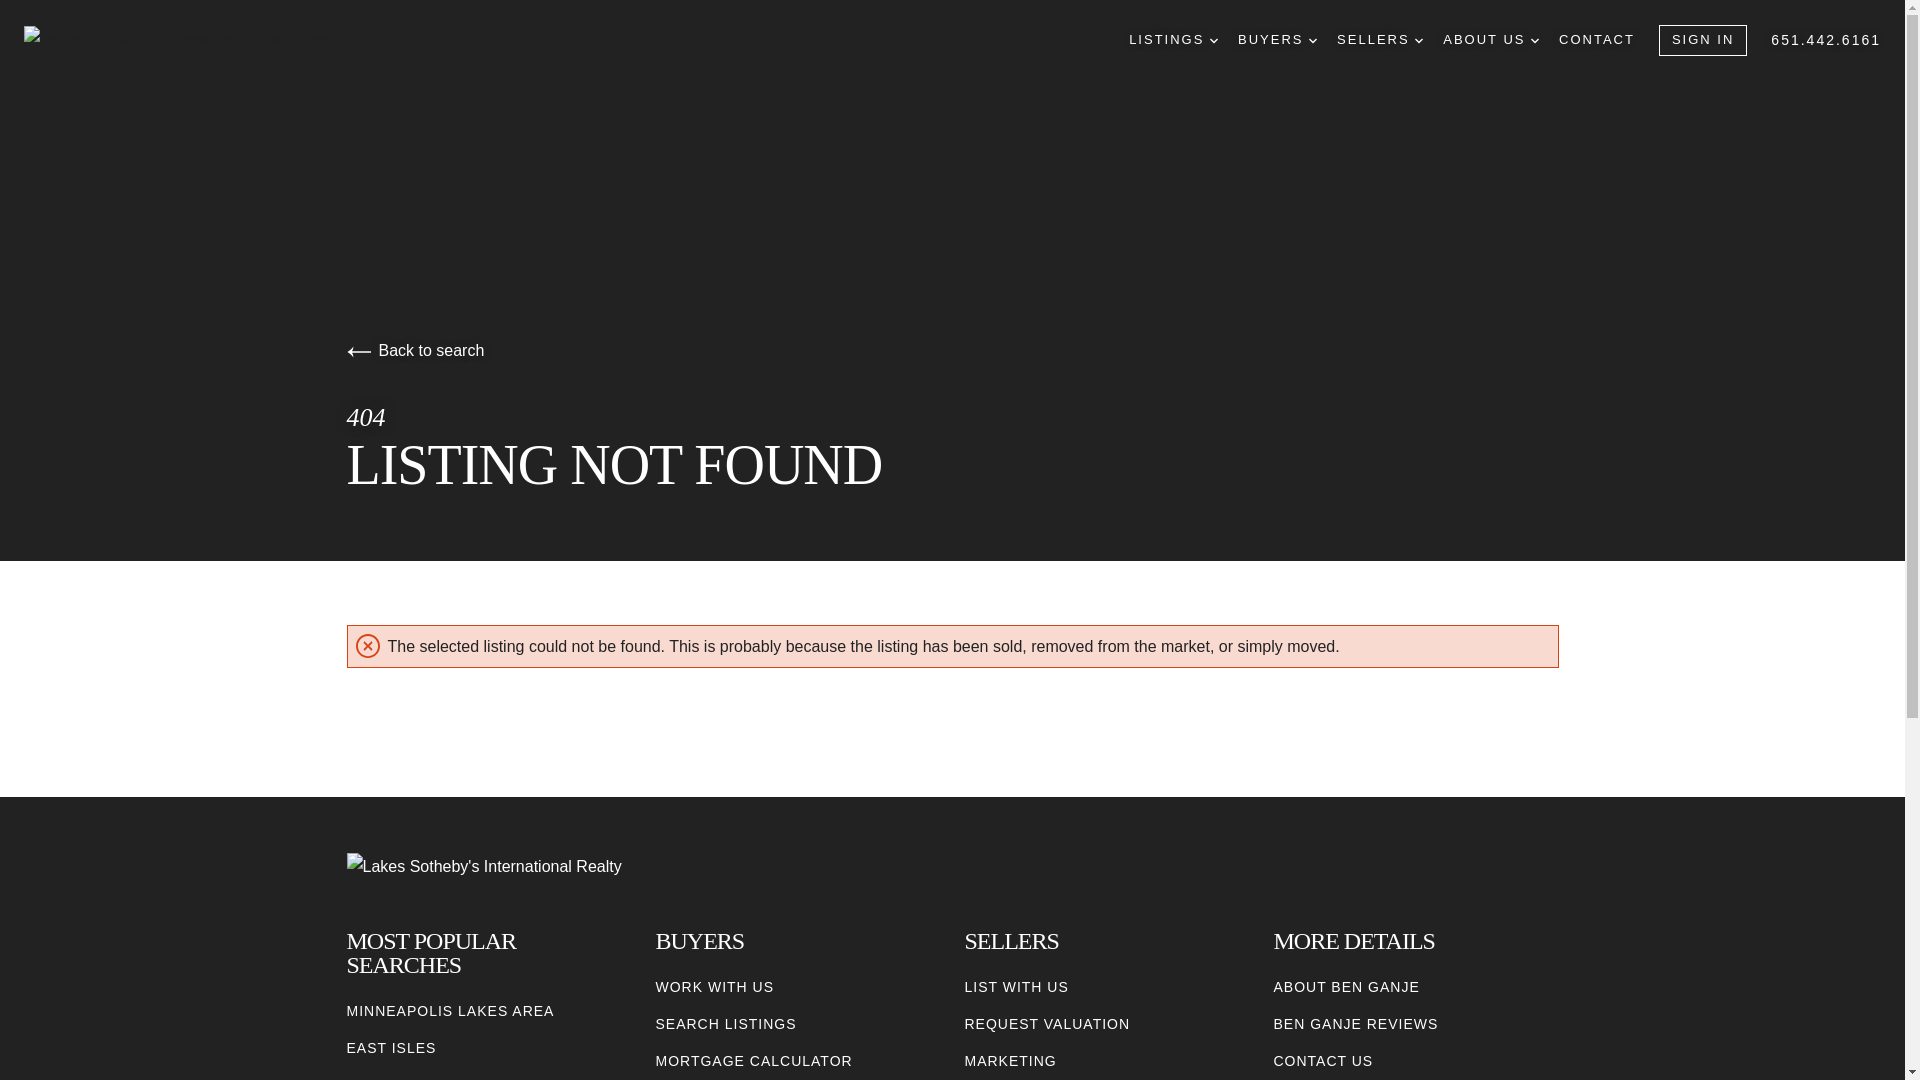  Describe the element at coordinates (1418, 40) in the screenshot. I see `DROPDOWN ARROW` at that location.